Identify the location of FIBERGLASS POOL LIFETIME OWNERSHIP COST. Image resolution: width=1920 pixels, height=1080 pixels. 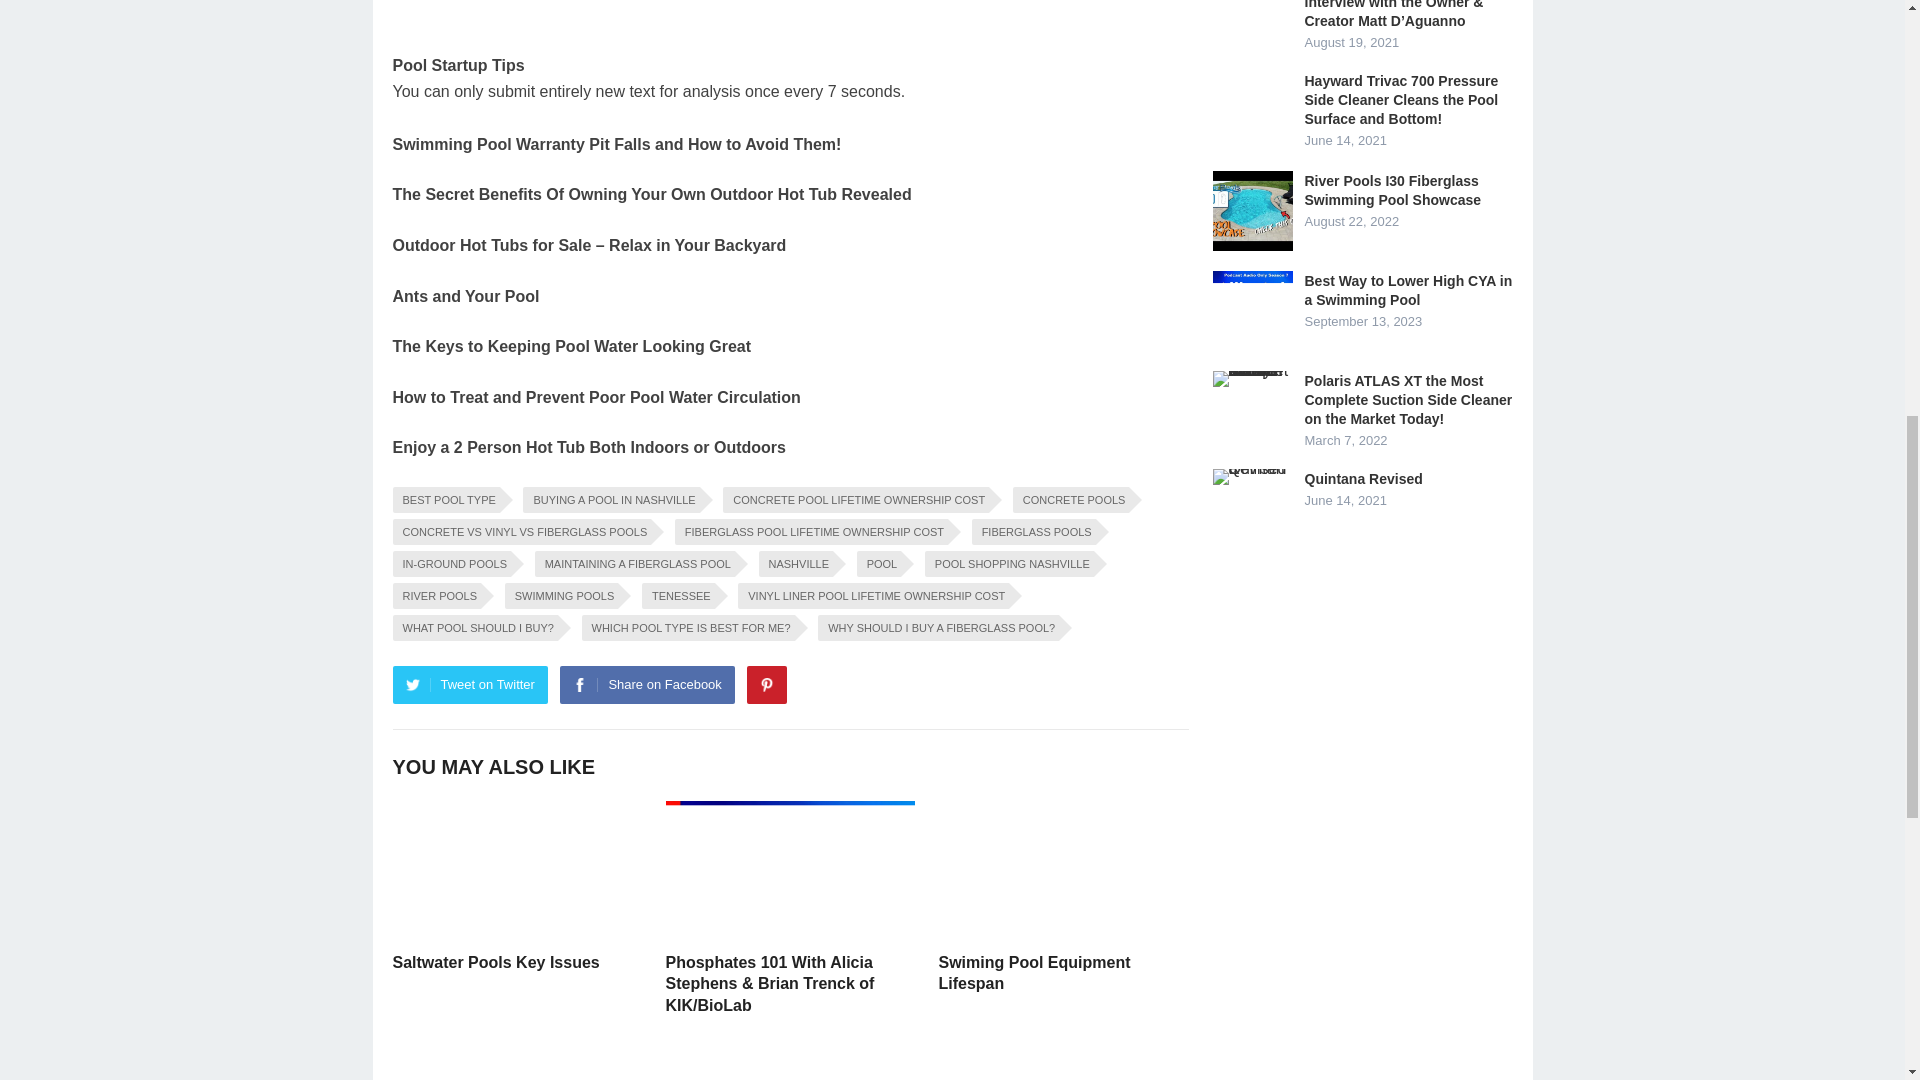
(812, 532).